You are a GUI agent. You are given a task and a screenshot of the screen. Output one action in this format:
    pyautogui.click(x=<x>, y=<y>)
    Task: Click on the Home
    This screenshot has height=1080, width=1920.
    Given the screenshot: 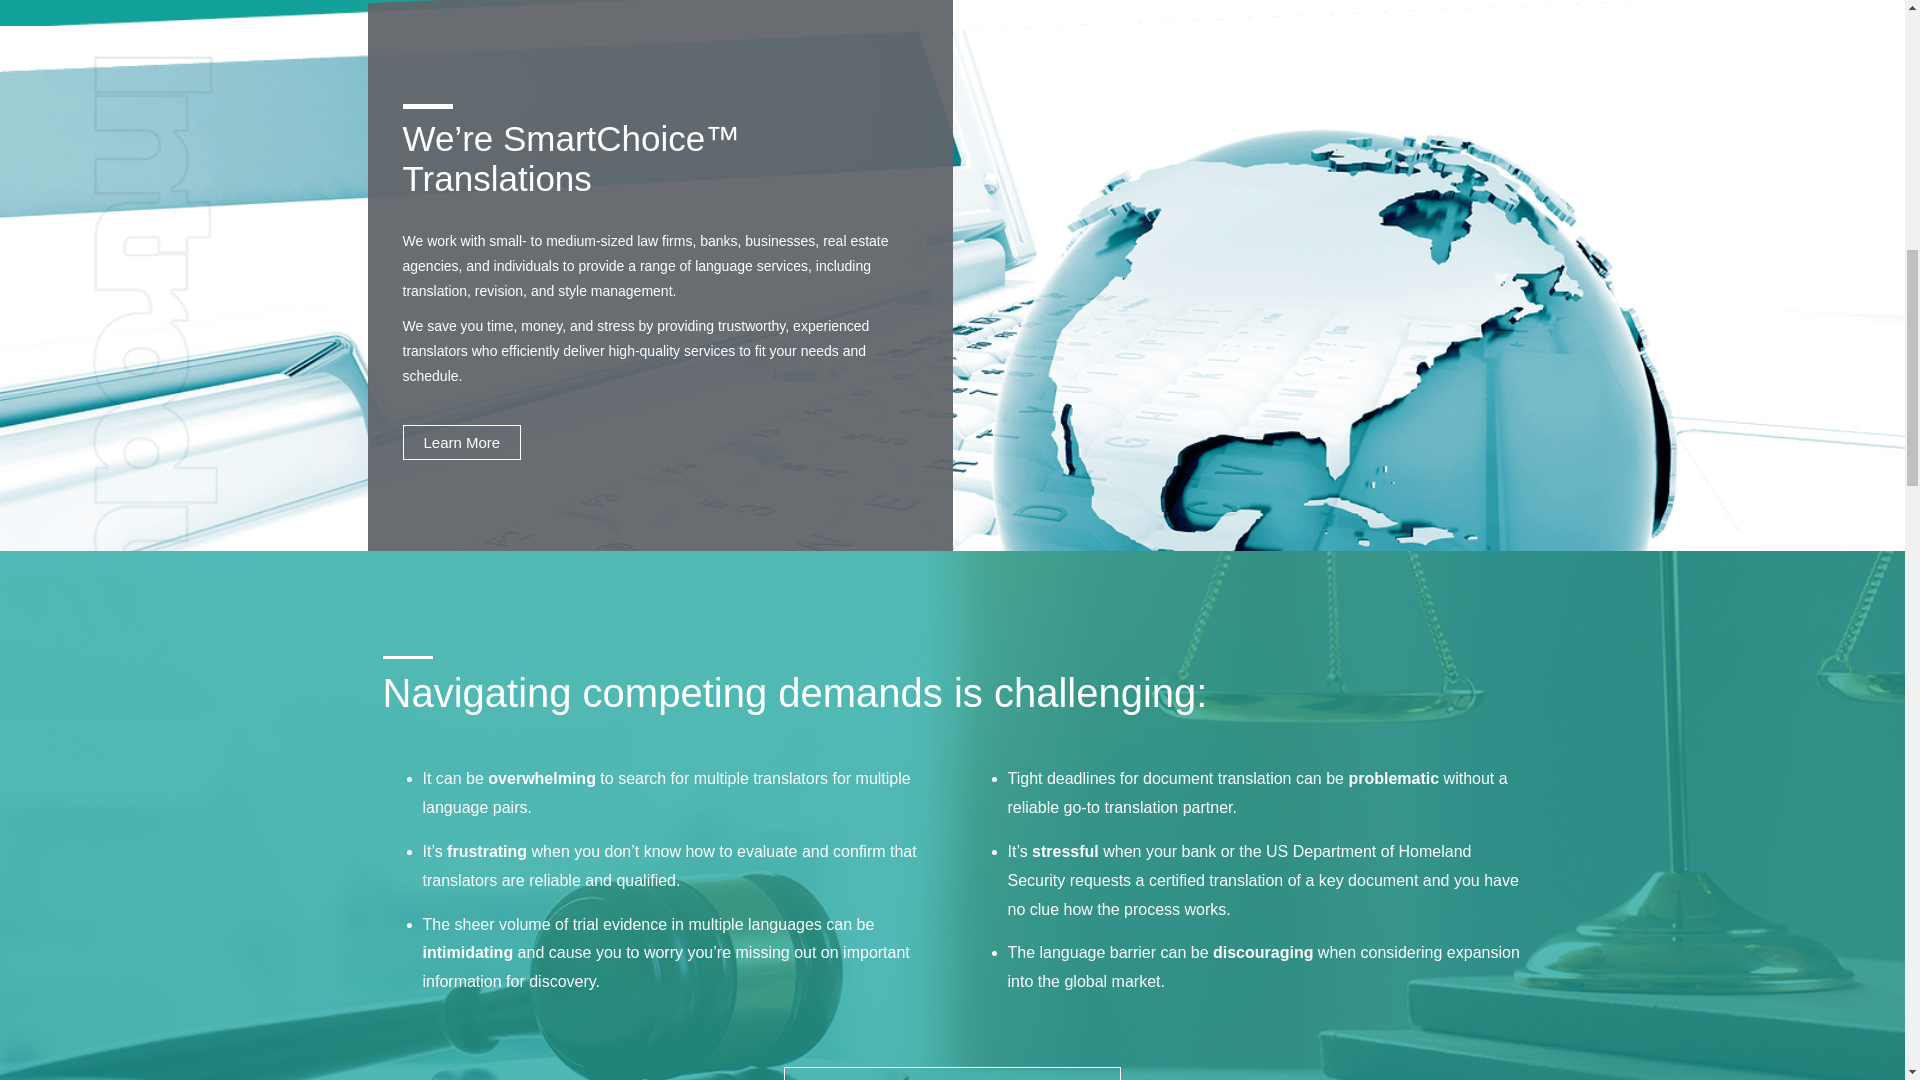 What is the action you would take?
    pyautogui.click(x=460, y=442)
    